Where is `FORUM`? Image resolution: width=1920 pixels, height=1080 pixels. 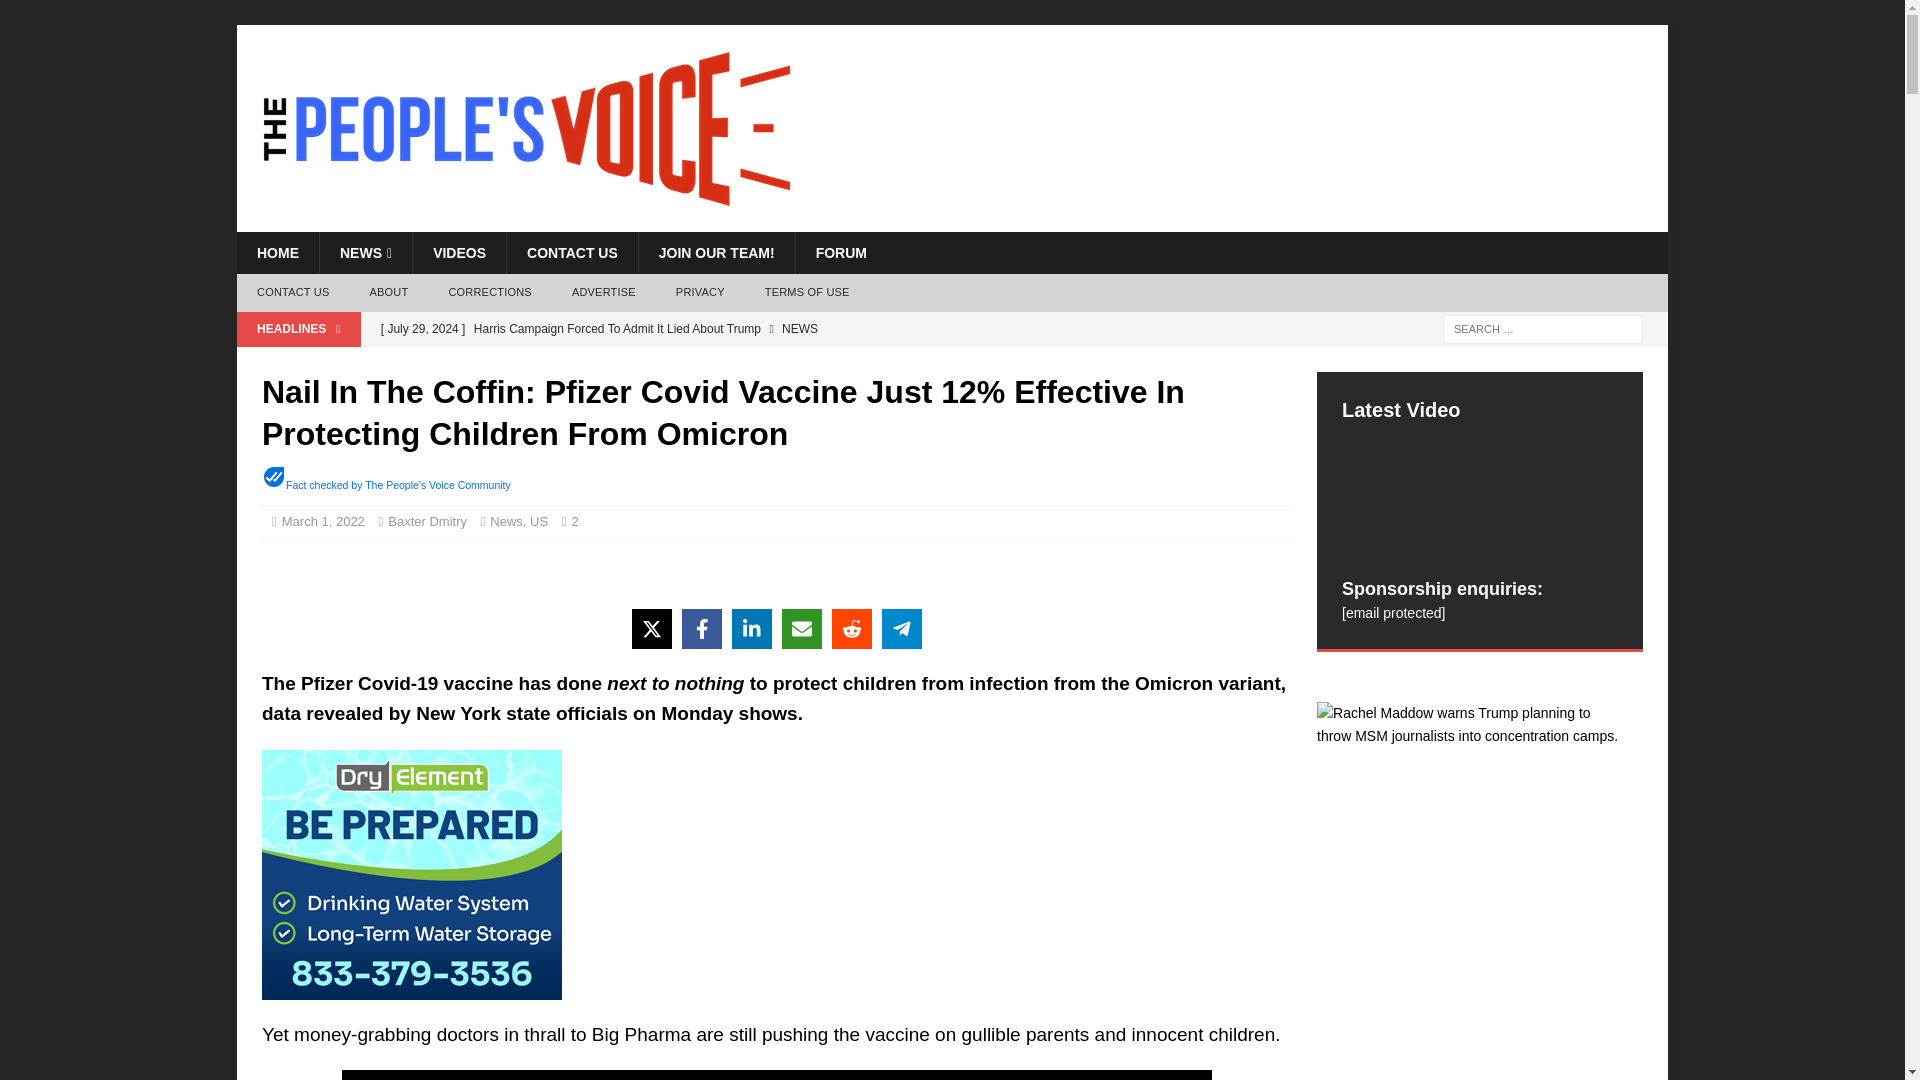 FORUM is located at coordinates (840, 253).